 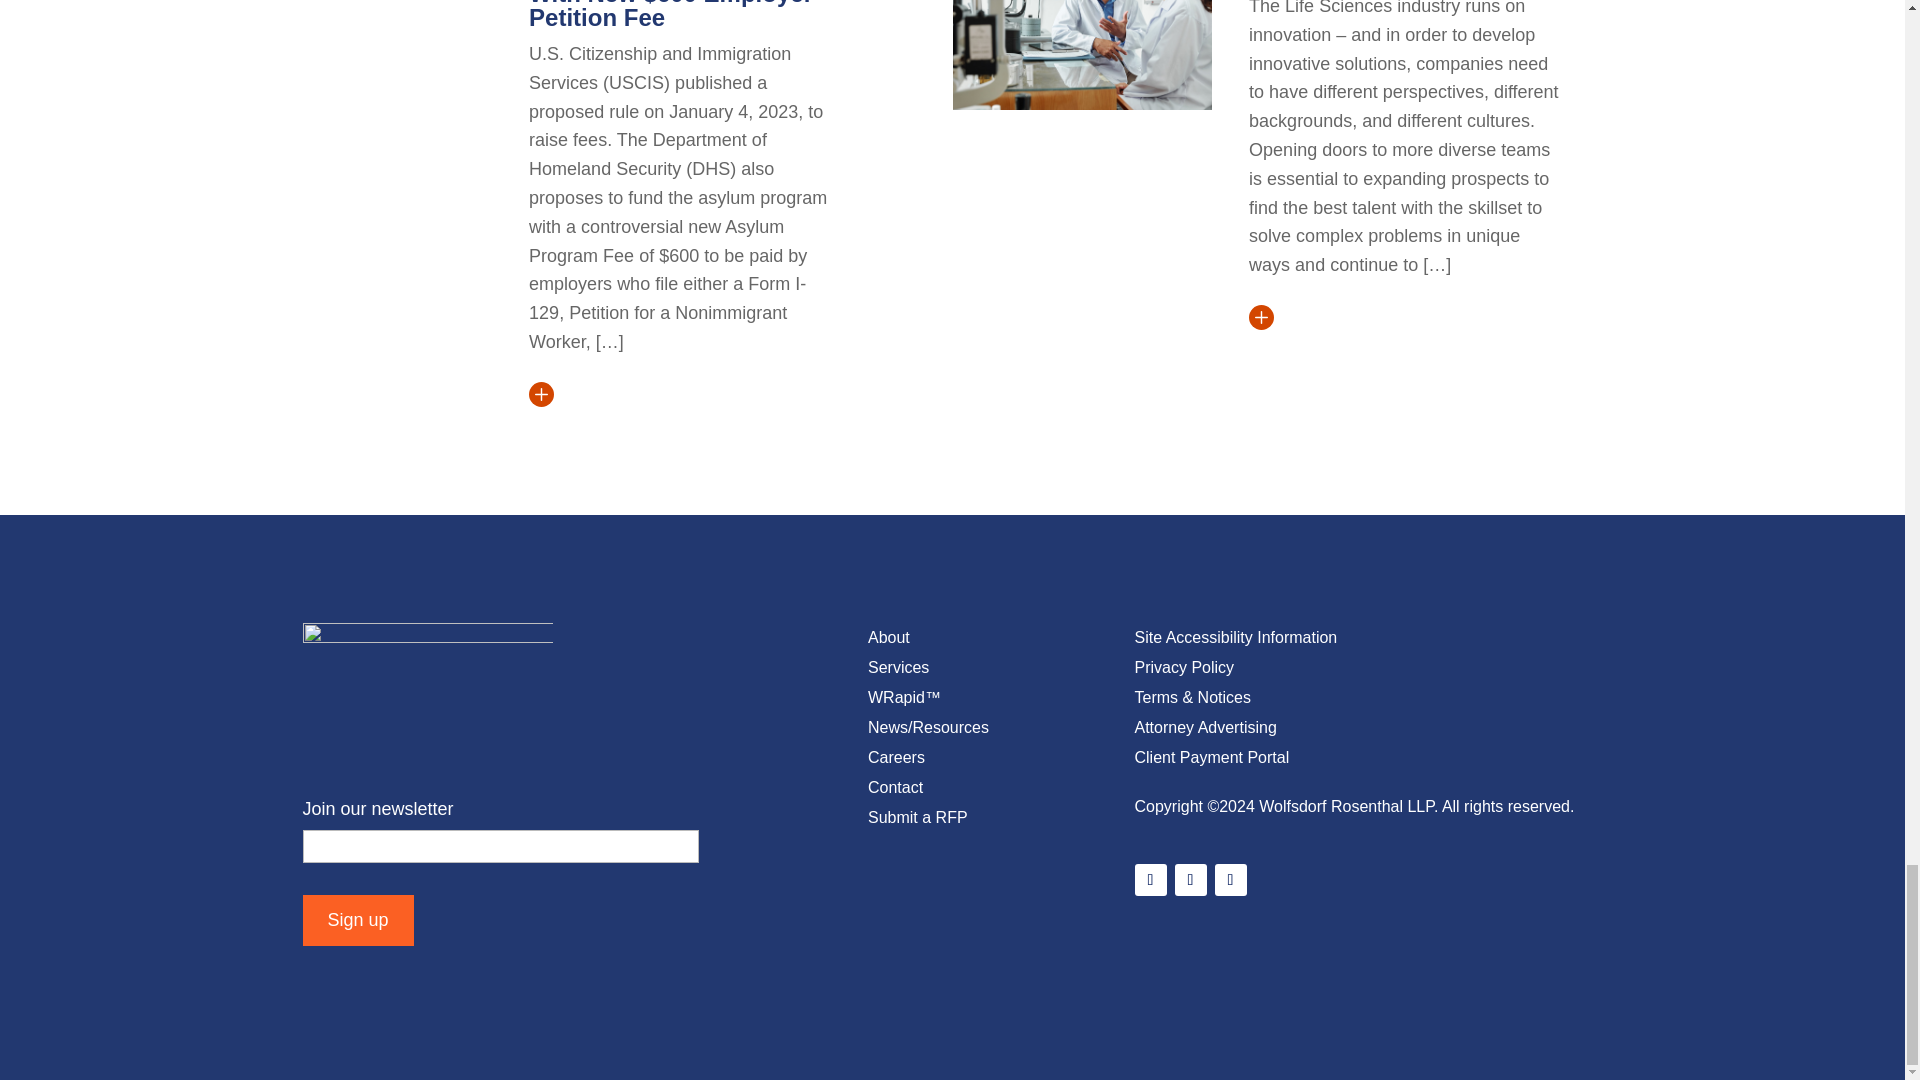 What do you see at coordinates (1189, 880) in the screenshot?
I see `Follow on Twitter` at bounding box center [1189, 880].